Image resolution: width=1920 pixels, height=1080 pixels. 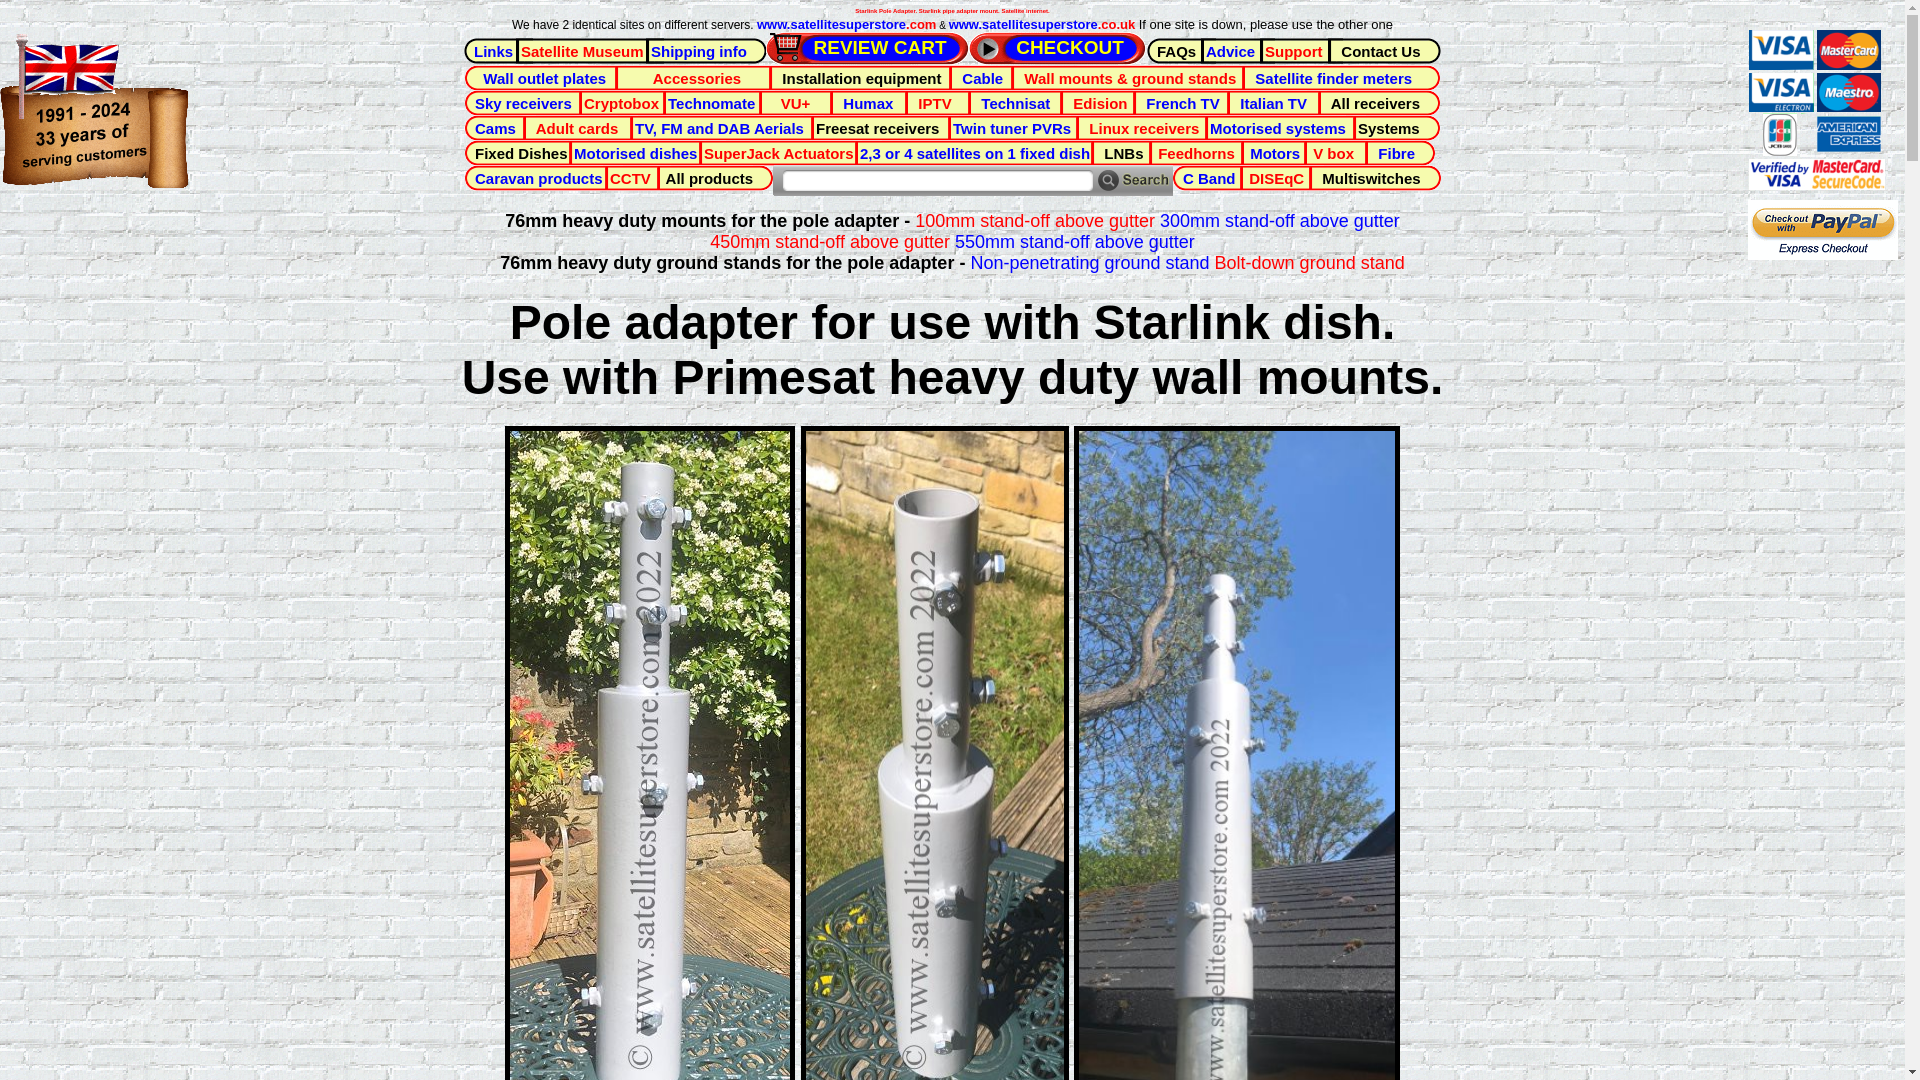 What do you see at coordinates (1186, 102) in the screenshot?
I see `  French TV` at bounding box center [1186, 102].